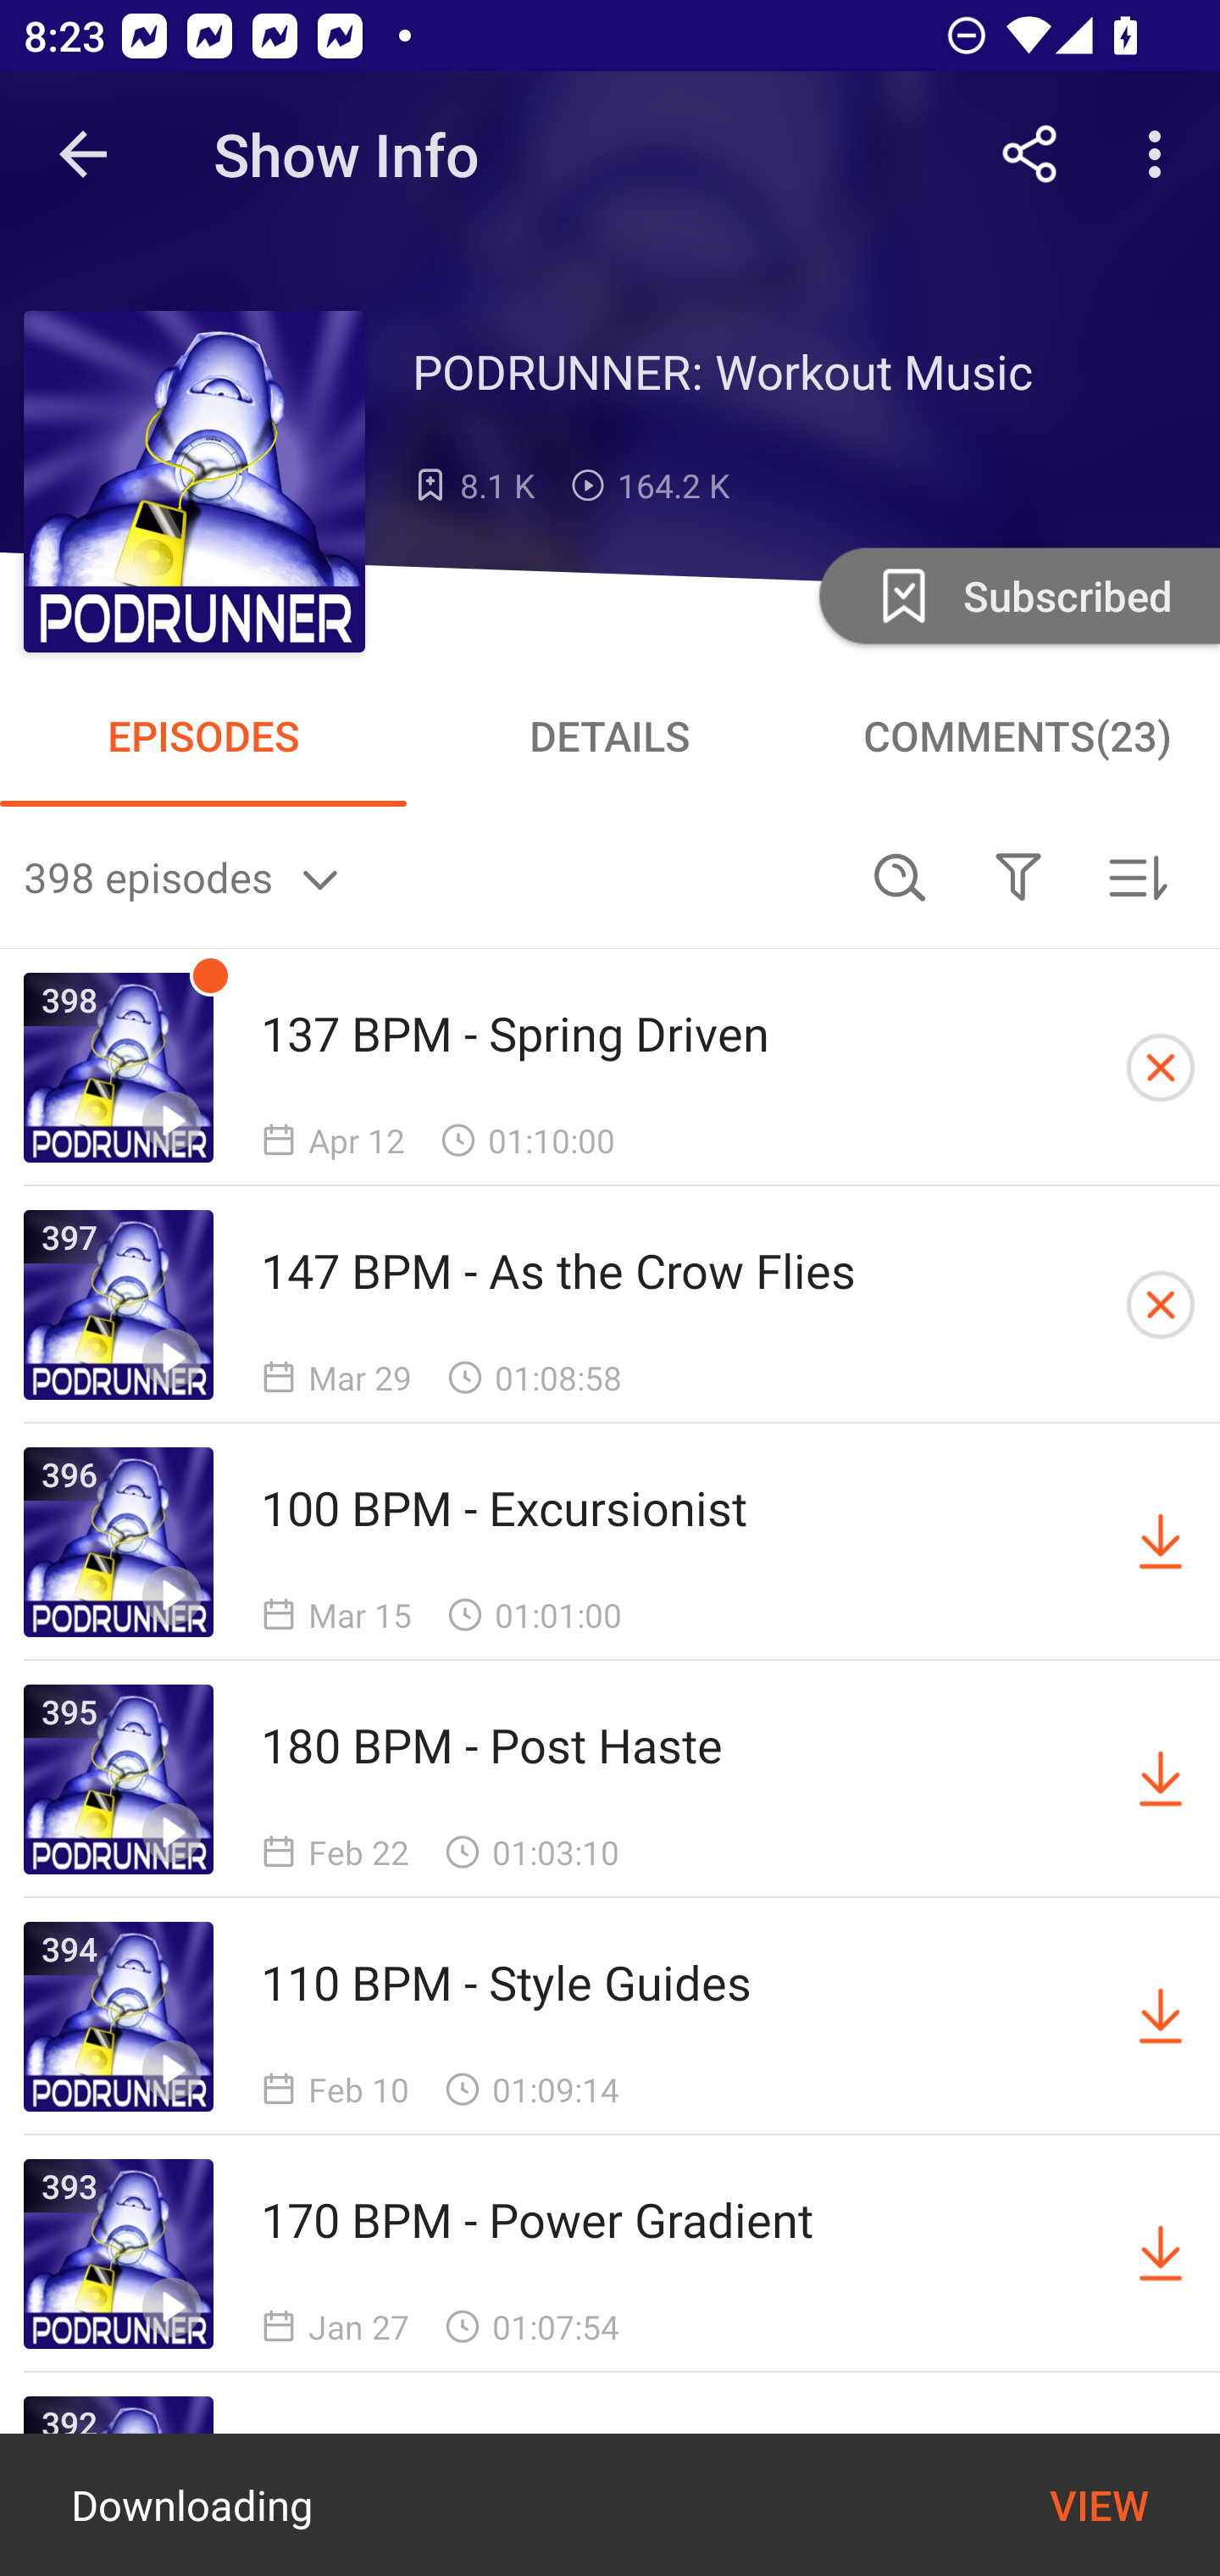  I want to click on Cancel Downloading, so click(1161, 1068).